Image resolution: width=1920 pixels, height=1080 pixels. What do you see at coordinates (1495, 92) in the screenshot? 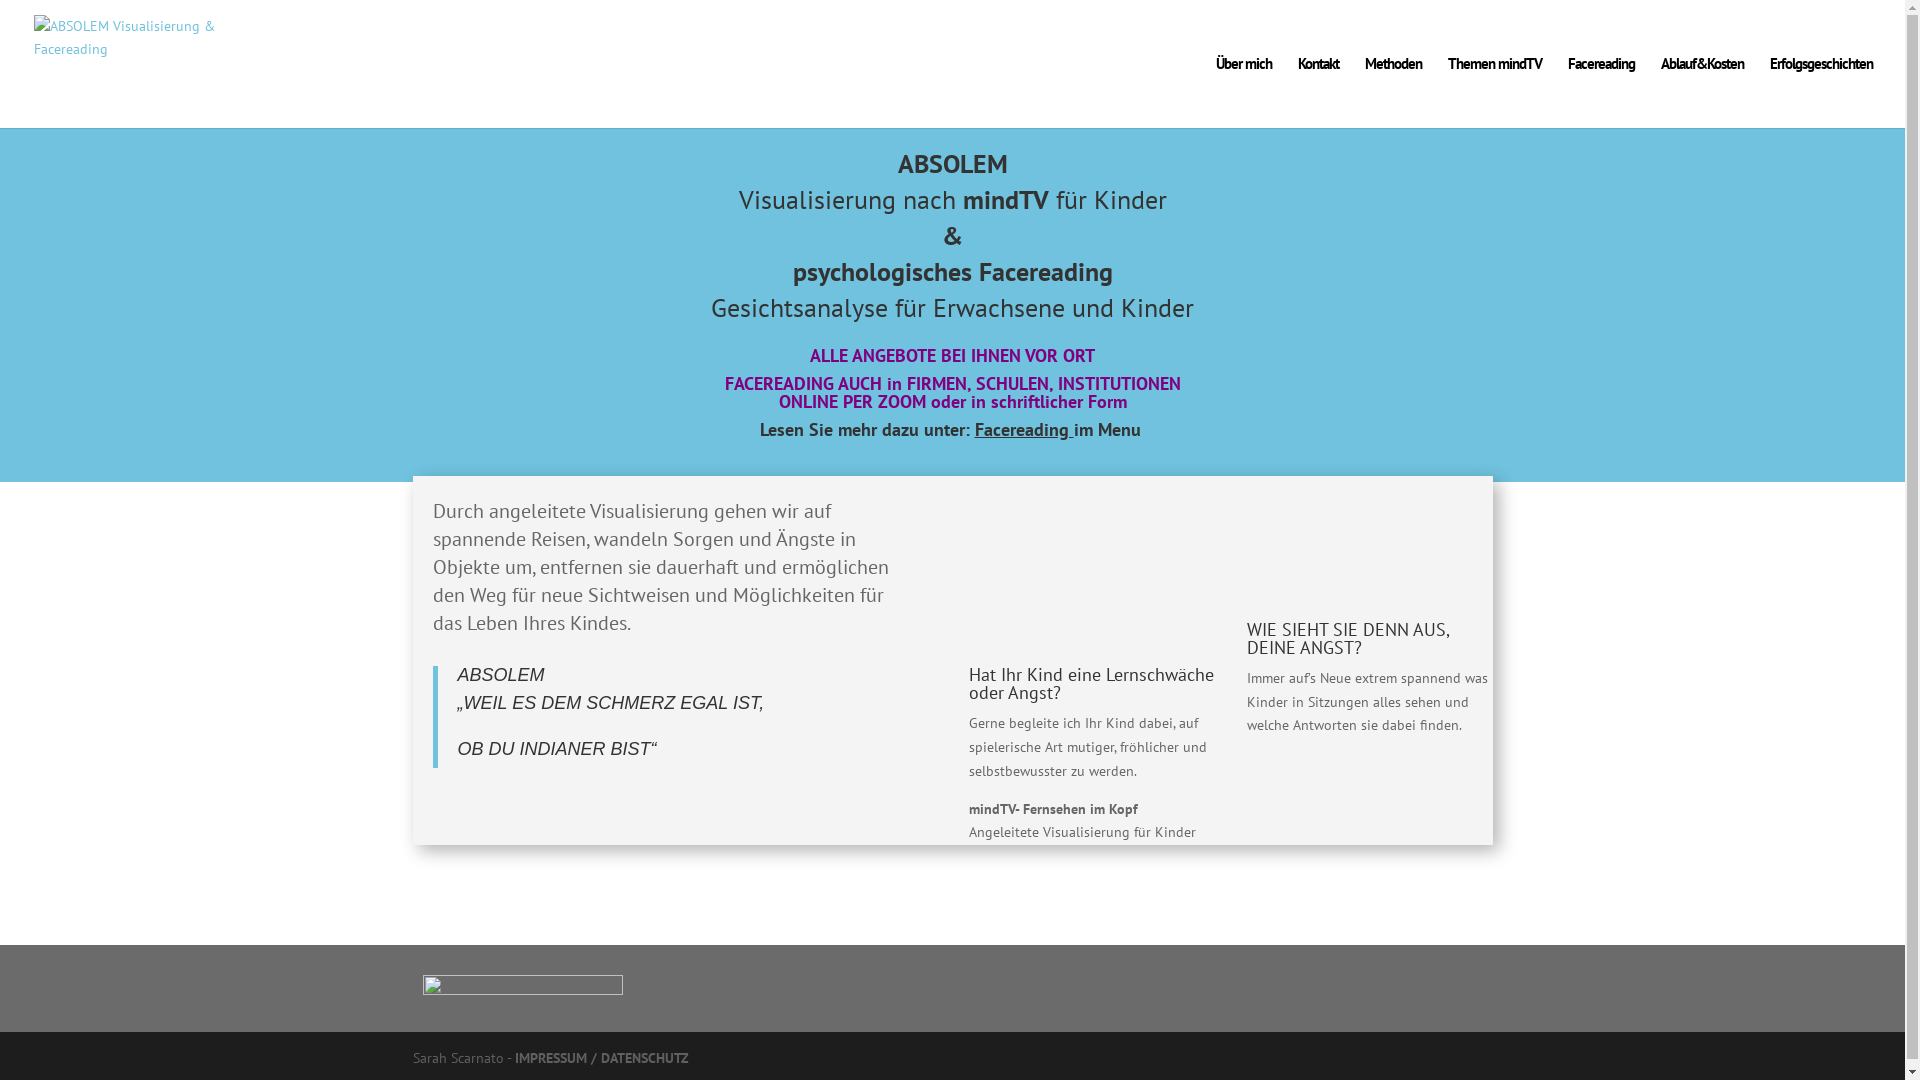
I see `Themen mindTV` at bounding box center [1495, 92].